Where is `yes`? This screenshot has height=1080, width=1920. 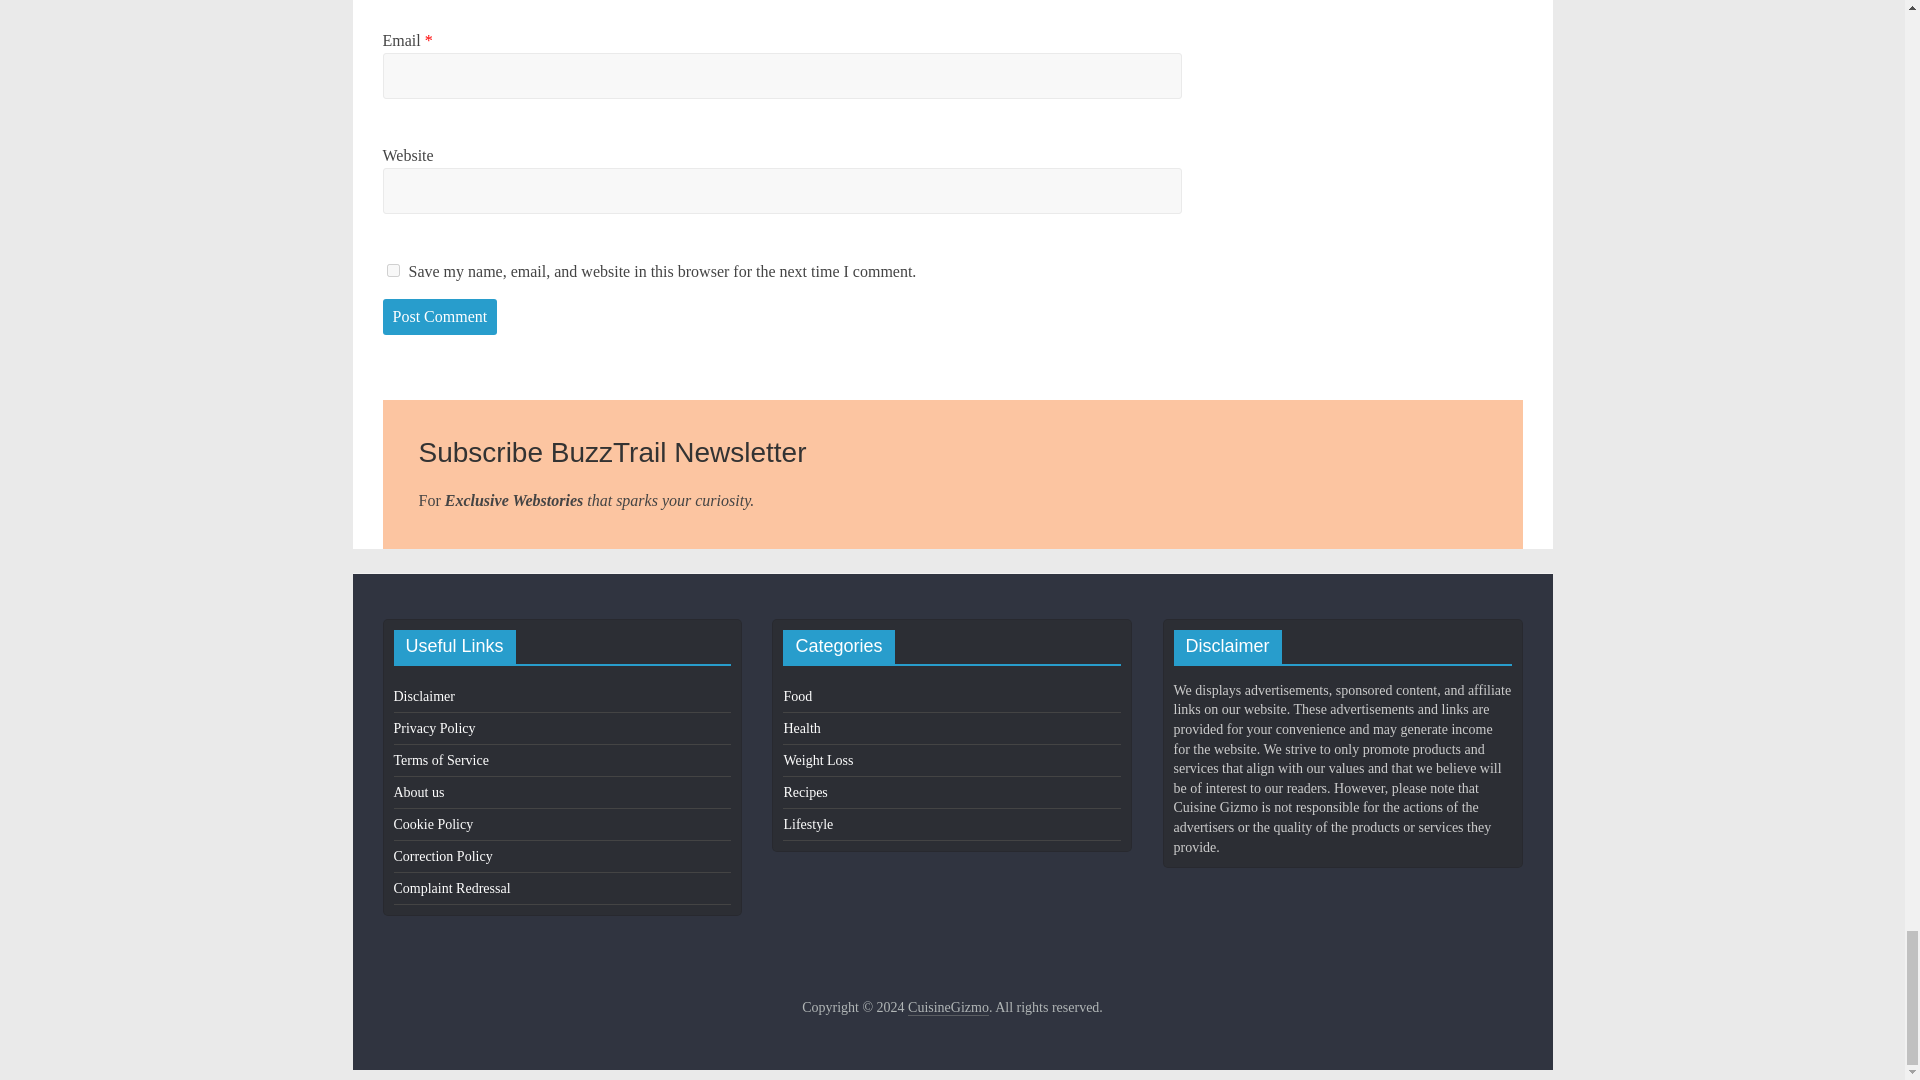 yes is located at coordinates (392, 270).